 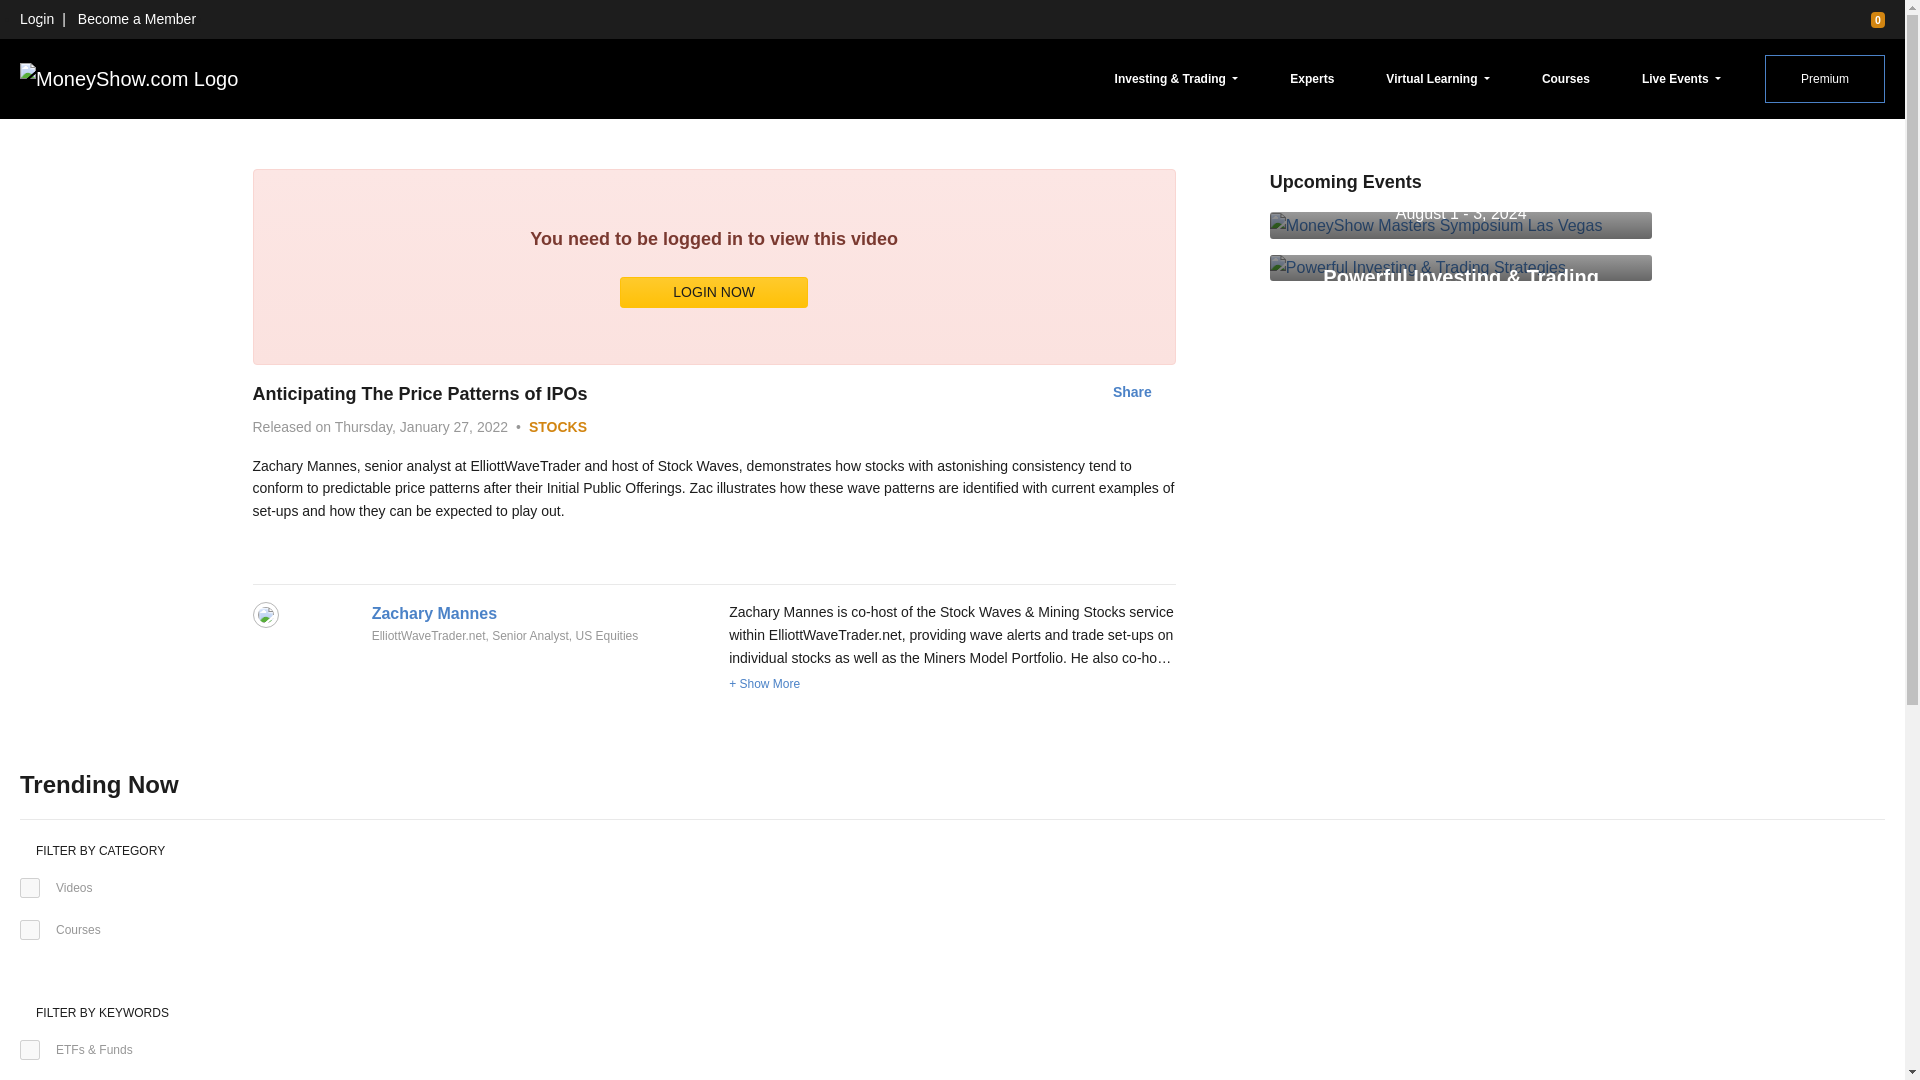 I want to click on Zachary Mannes, so click(x=434, y=613).